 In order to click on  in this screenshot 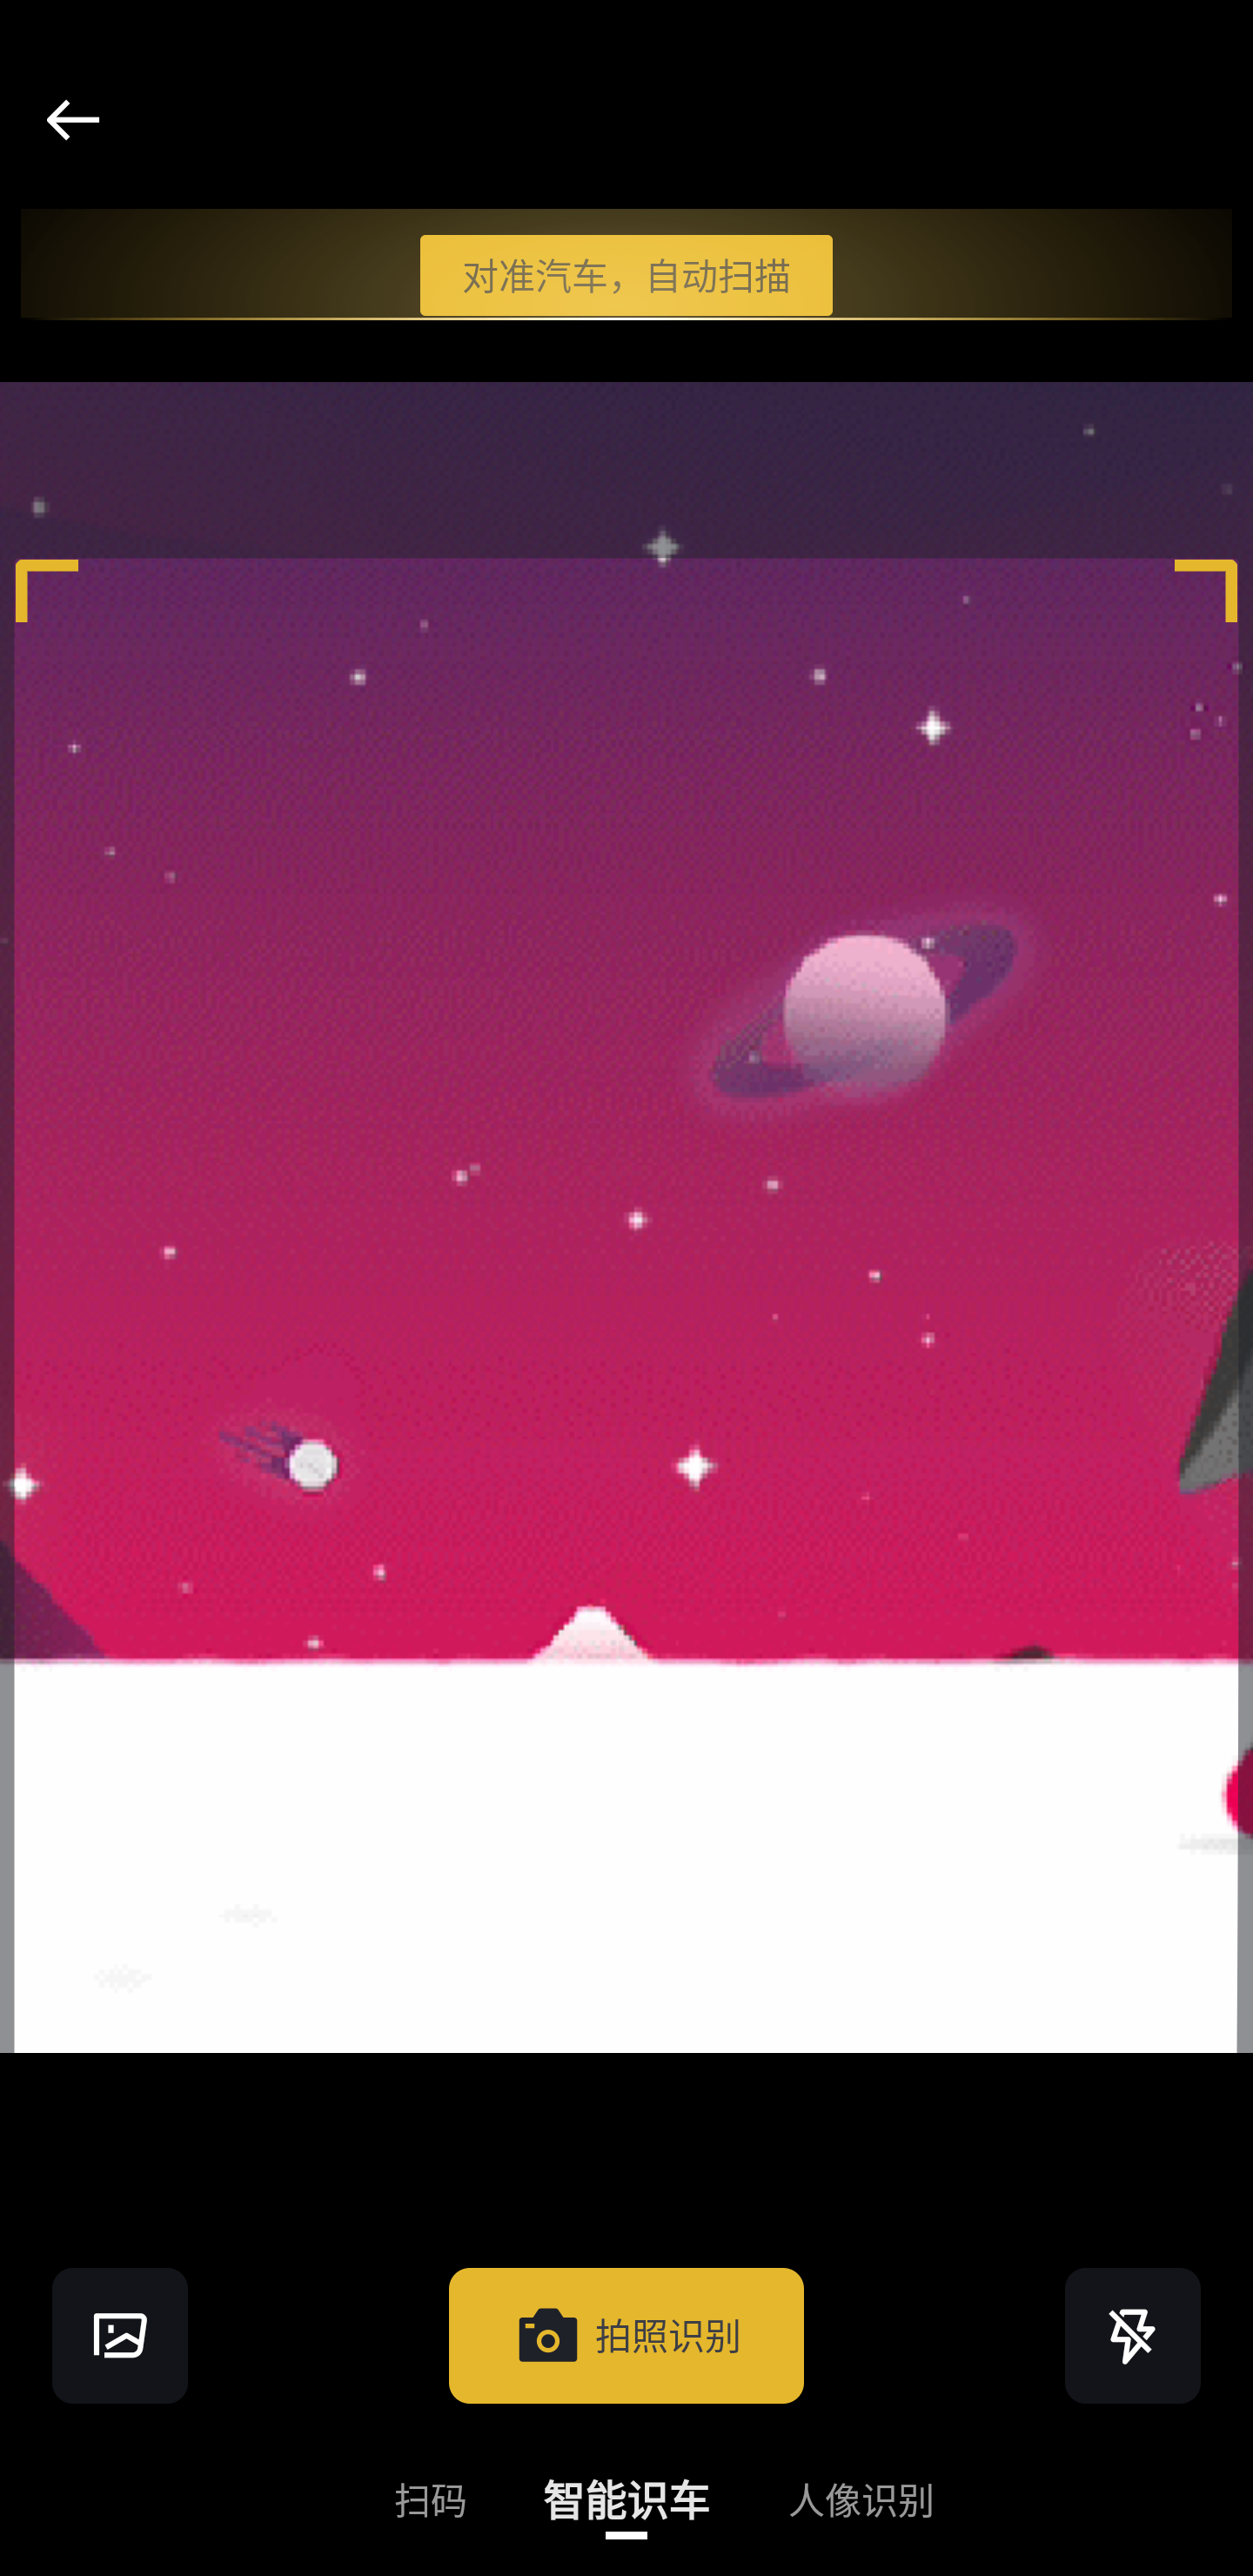, I will do `click(72, 119)`.